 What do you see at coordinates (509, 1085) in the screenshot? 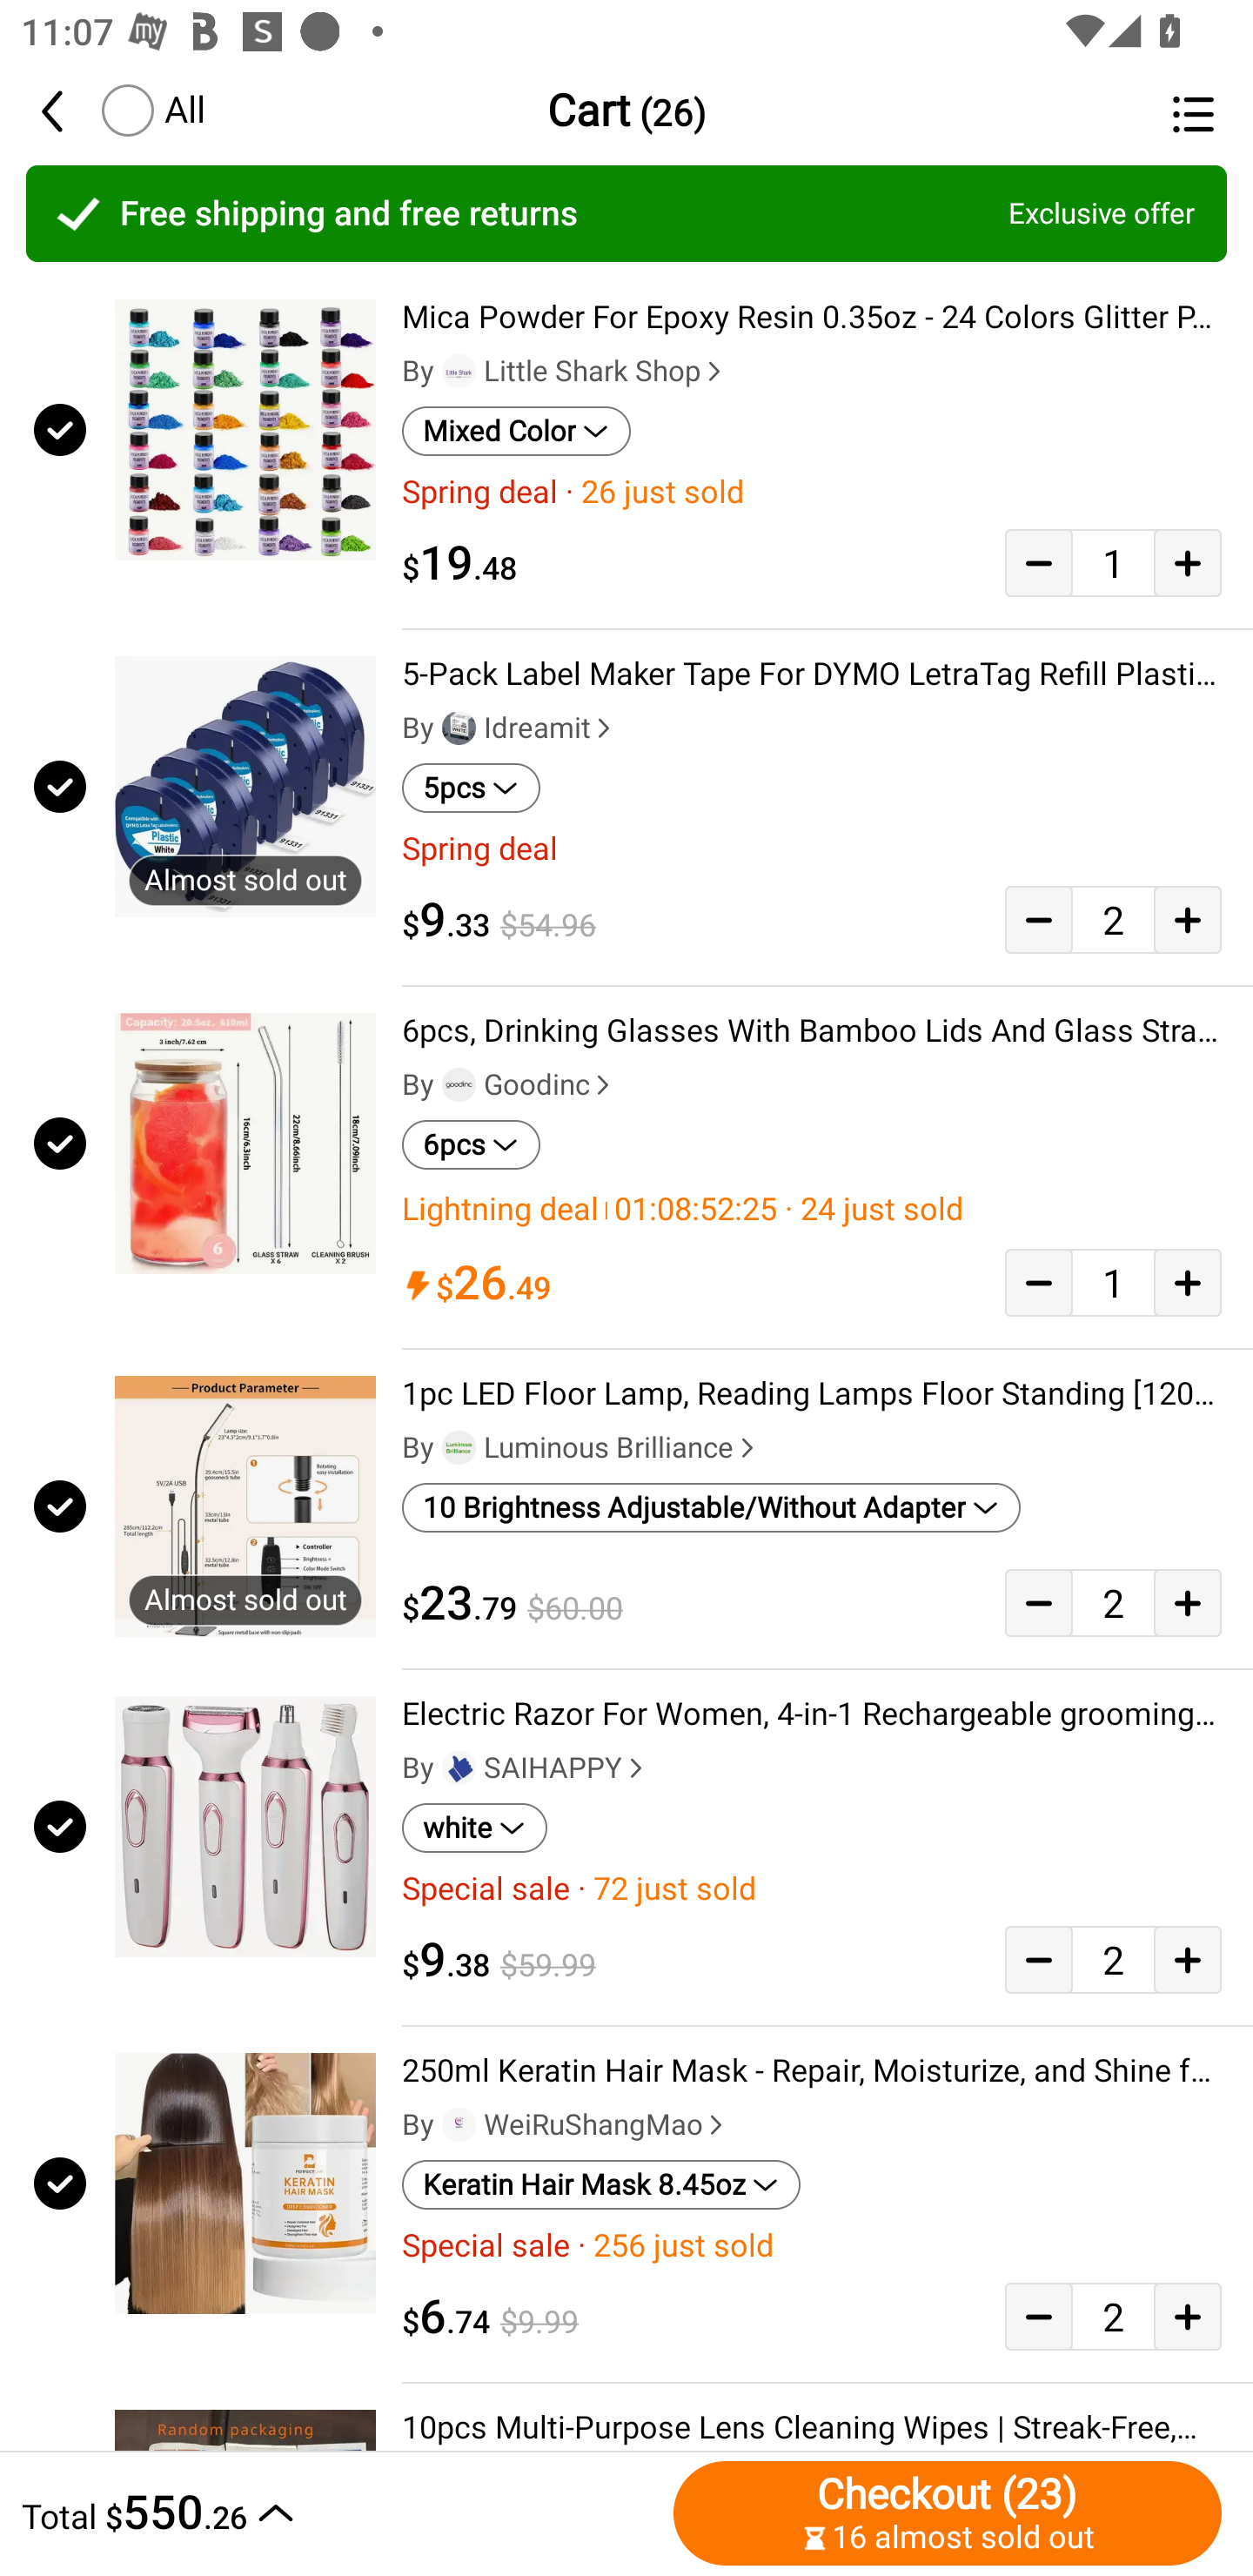
I see `By Goodinc` at bounding box center [509, 1085].